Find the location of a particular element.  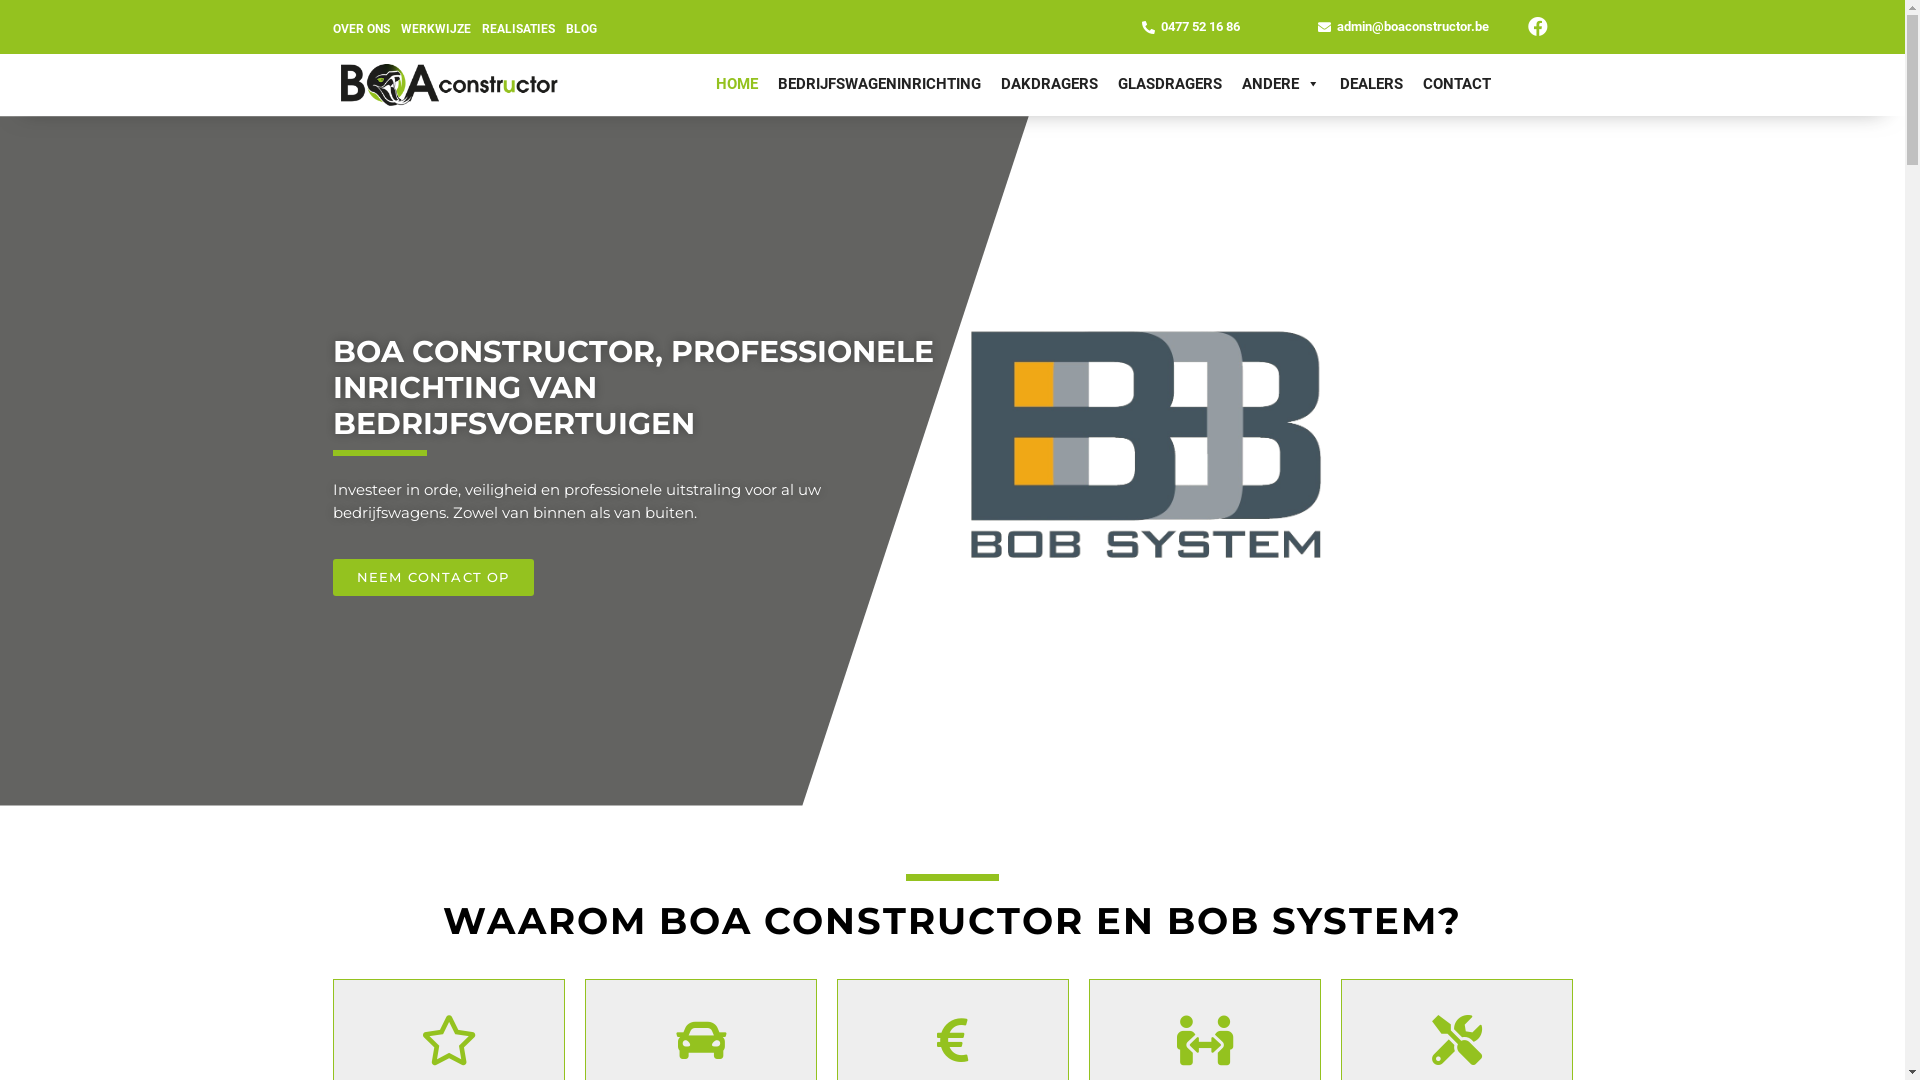

BEDRIJFSWAGENINRICHTING is located at coordinates (880, 84).